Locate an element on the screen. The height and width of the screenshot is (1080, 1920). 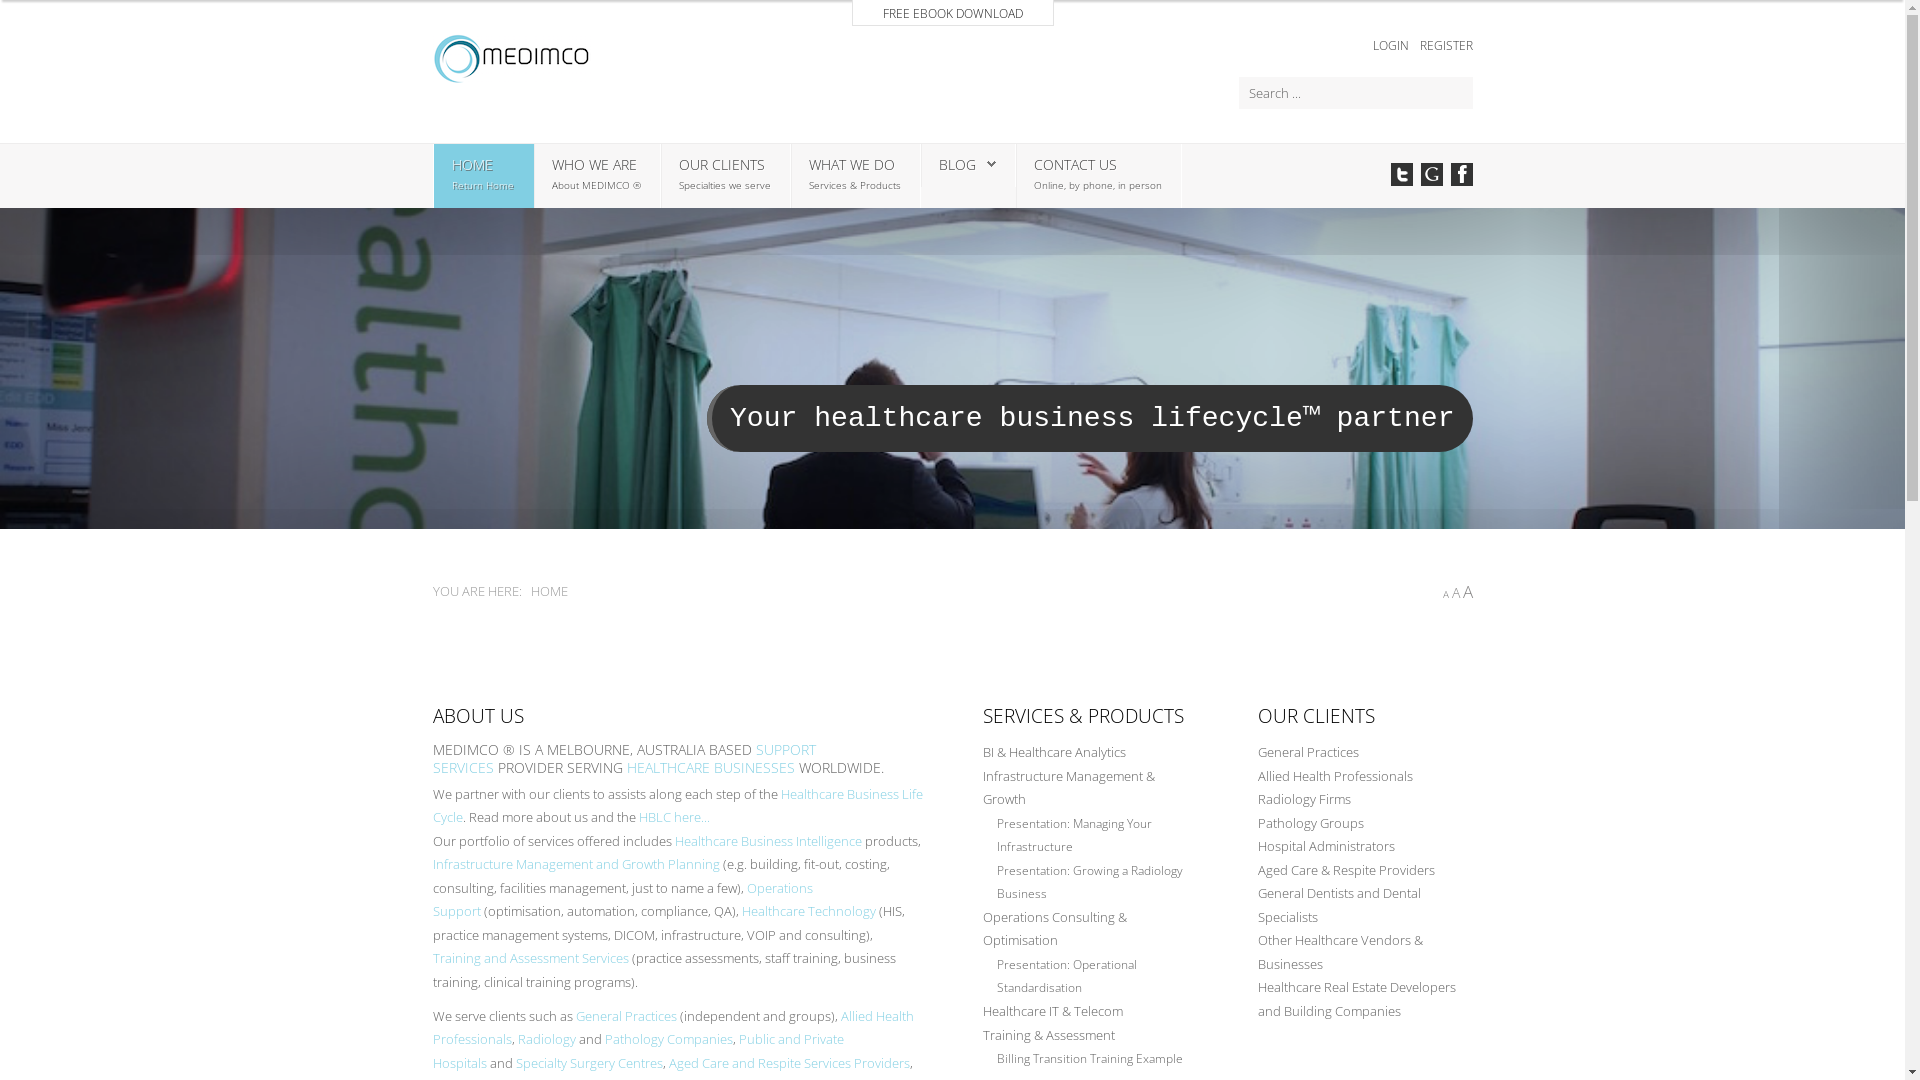
WHO WE ARE is located at coordinates (594, 164).